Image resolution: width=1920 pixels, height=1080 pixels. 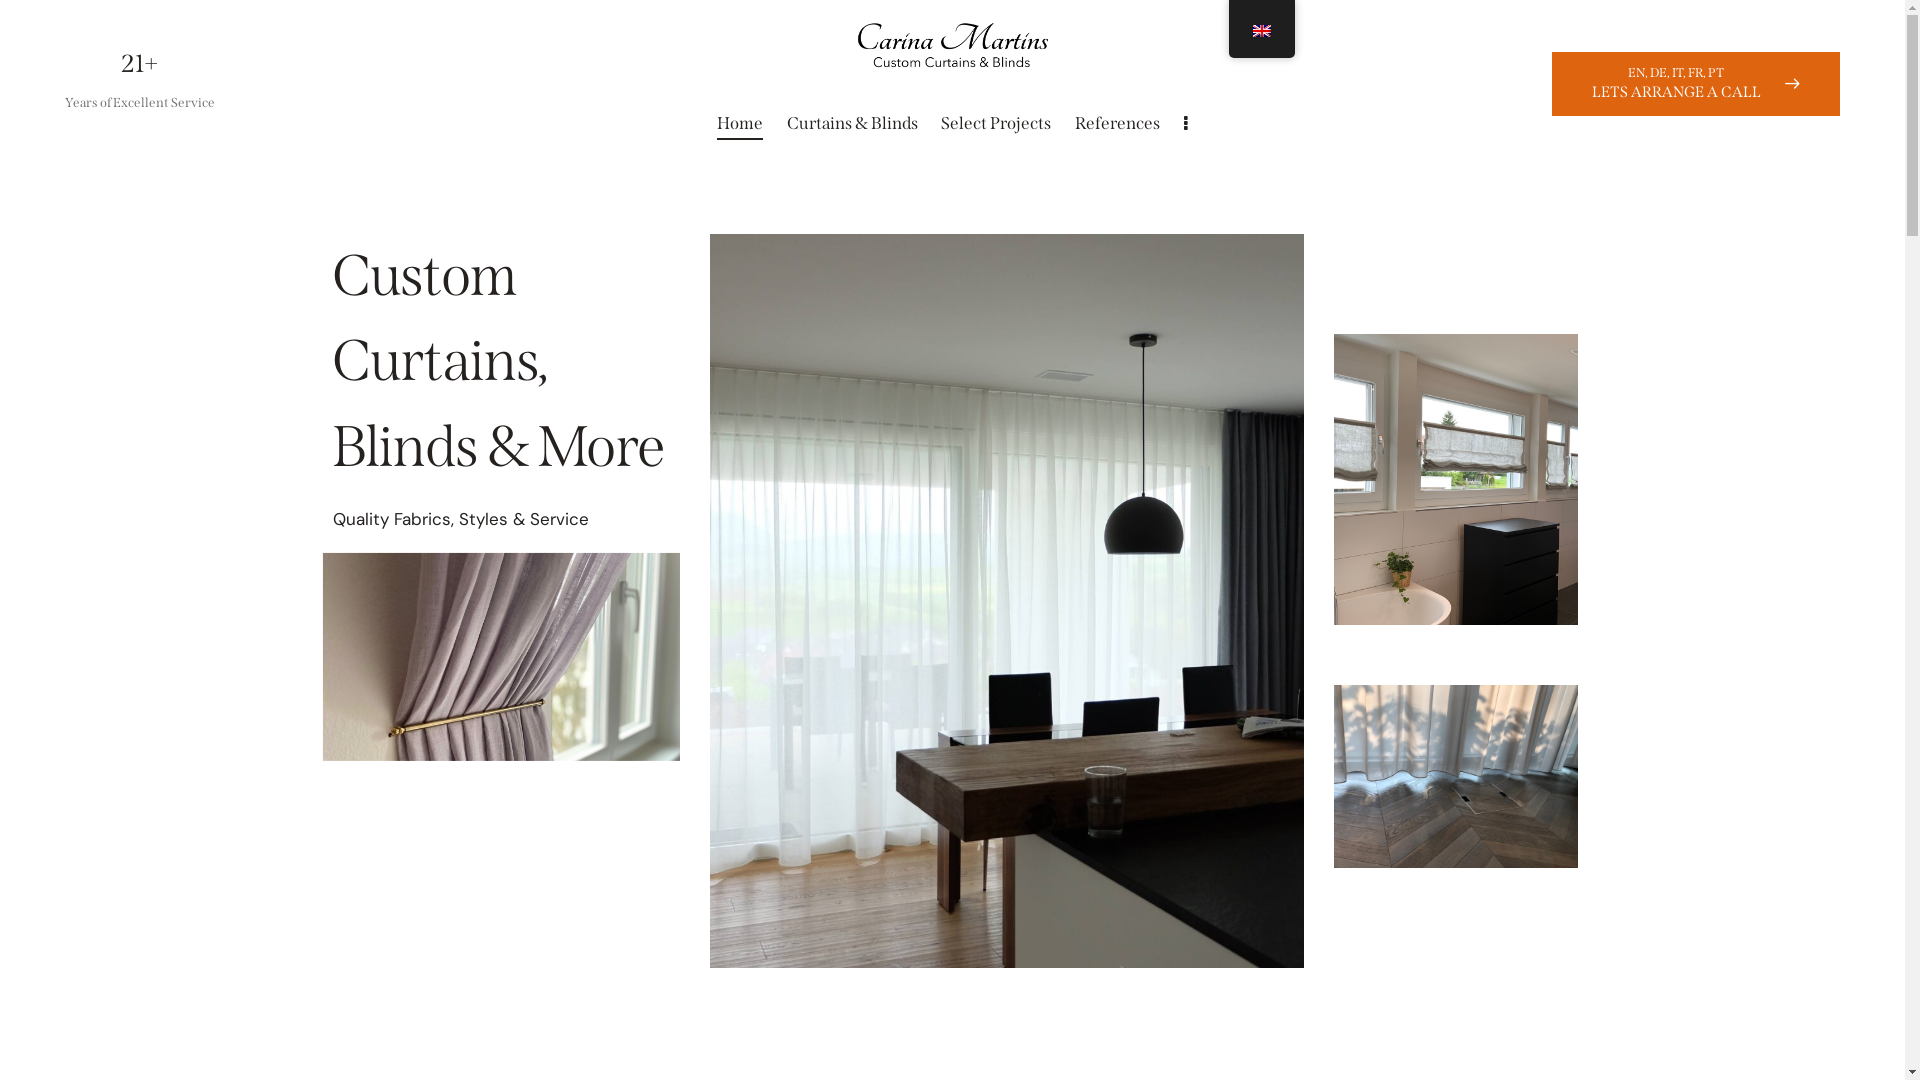 I want to click on Home, so click(x=740, y=124).